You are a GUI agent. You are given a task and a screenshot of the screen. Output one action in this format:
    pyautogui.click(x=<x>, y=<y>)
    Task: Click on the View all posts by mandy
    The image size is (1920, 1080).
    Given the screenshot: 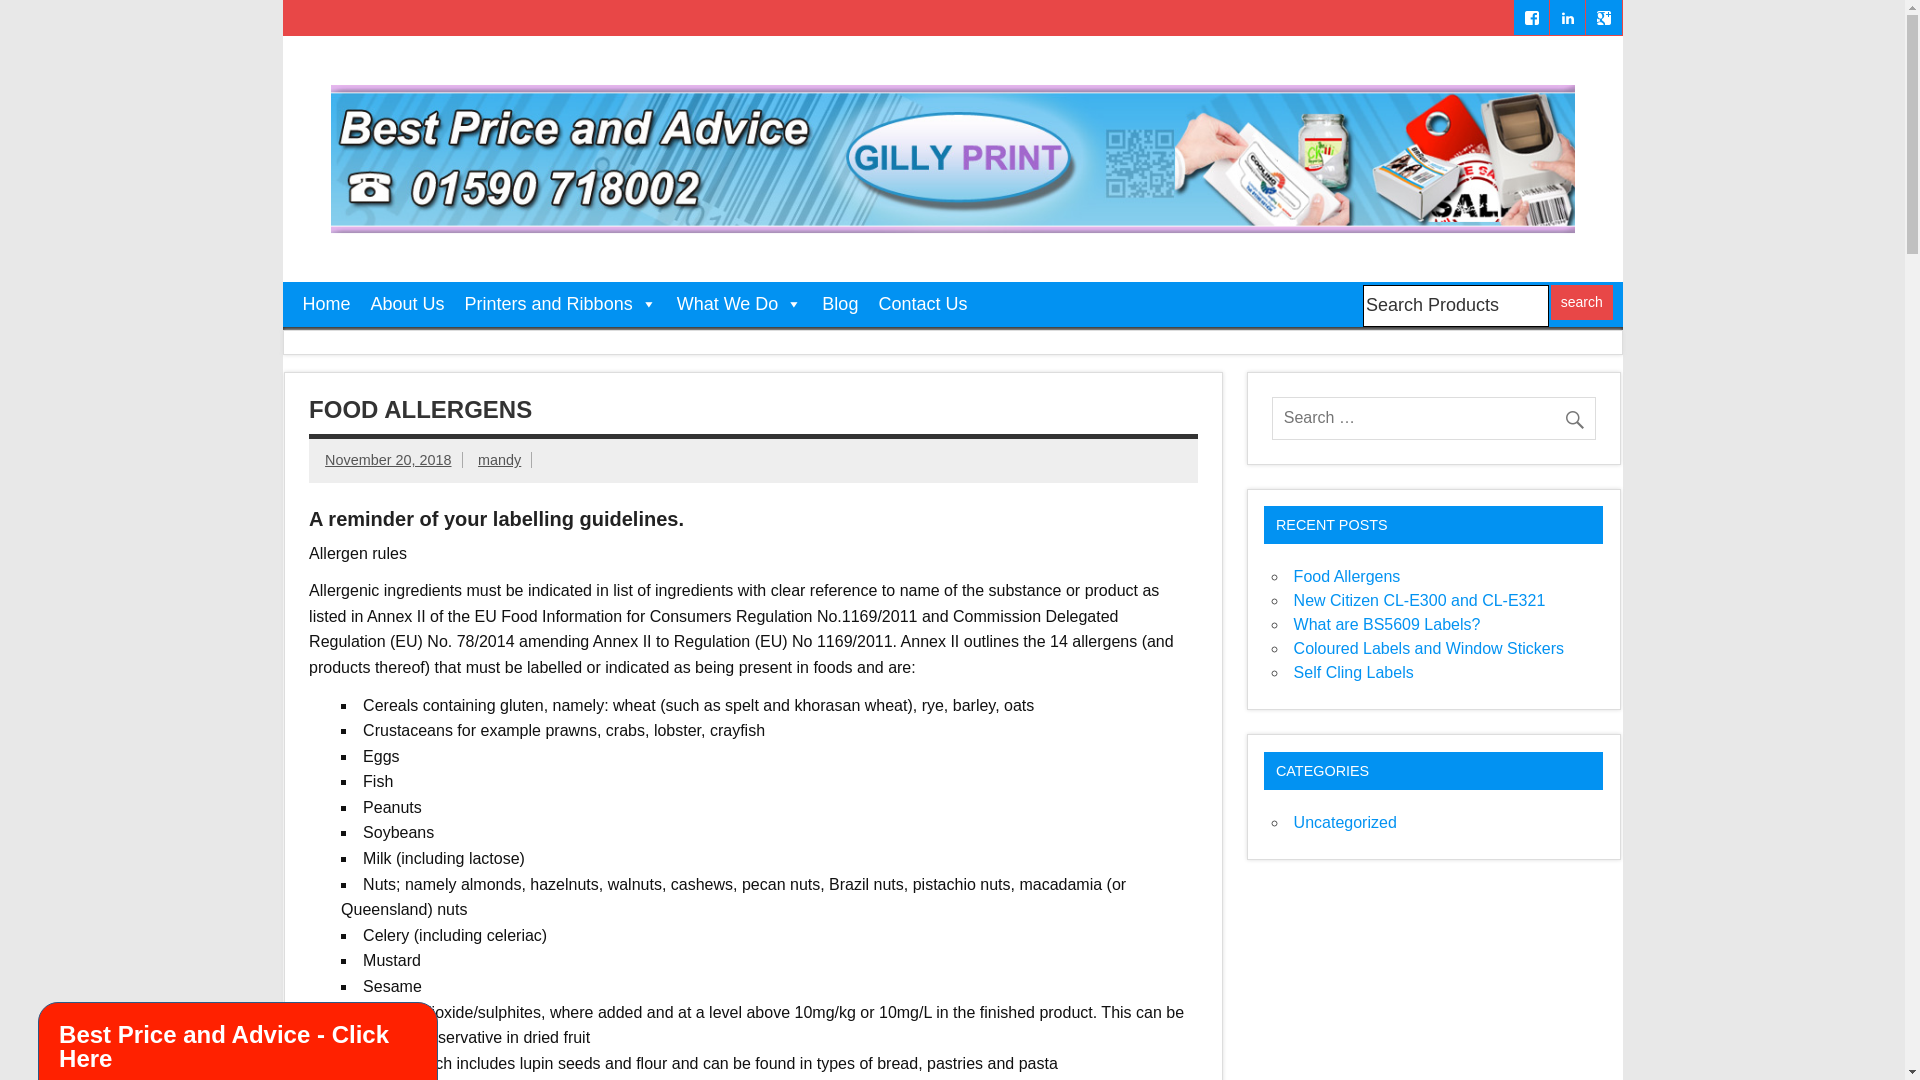 What is the action you would take?
    pyautogui.click(x=499, y=460)
    